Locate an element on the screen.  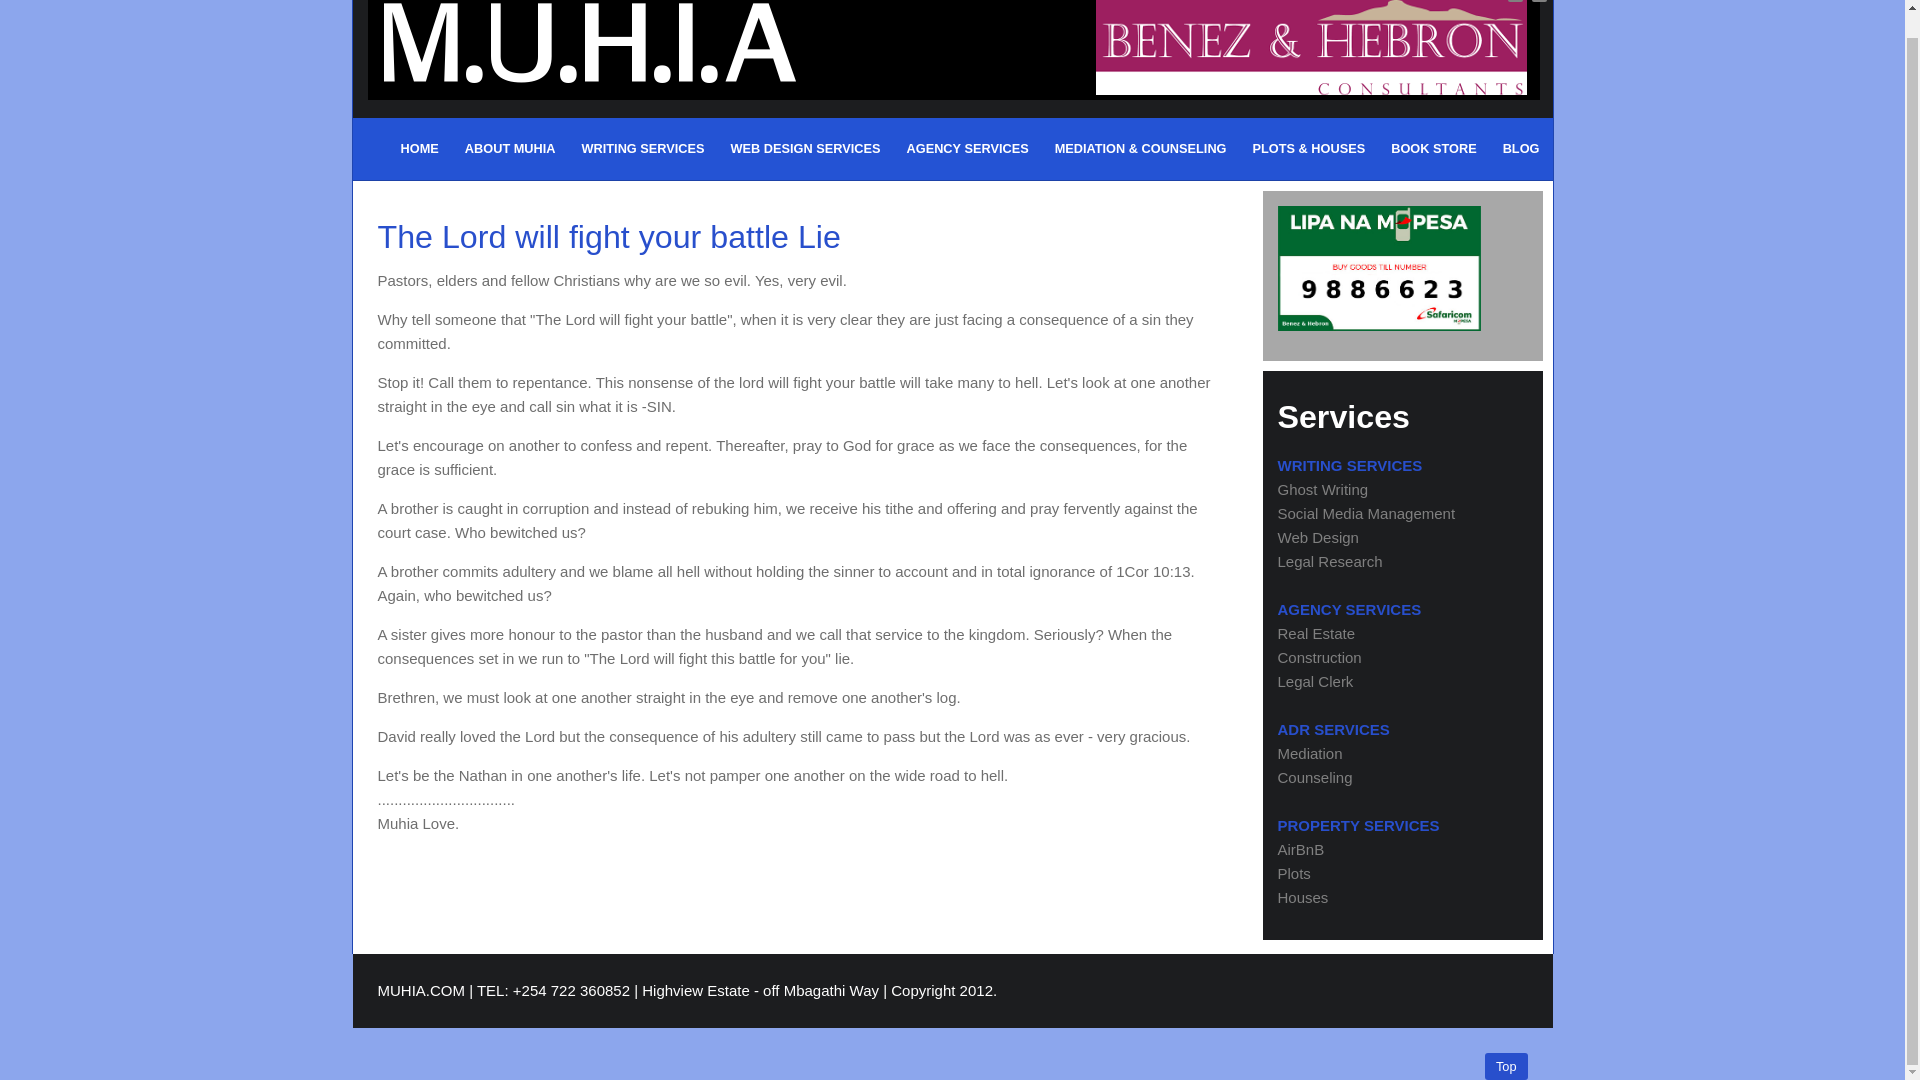
ADR SERVICES is located at coordinates (1334, 729).